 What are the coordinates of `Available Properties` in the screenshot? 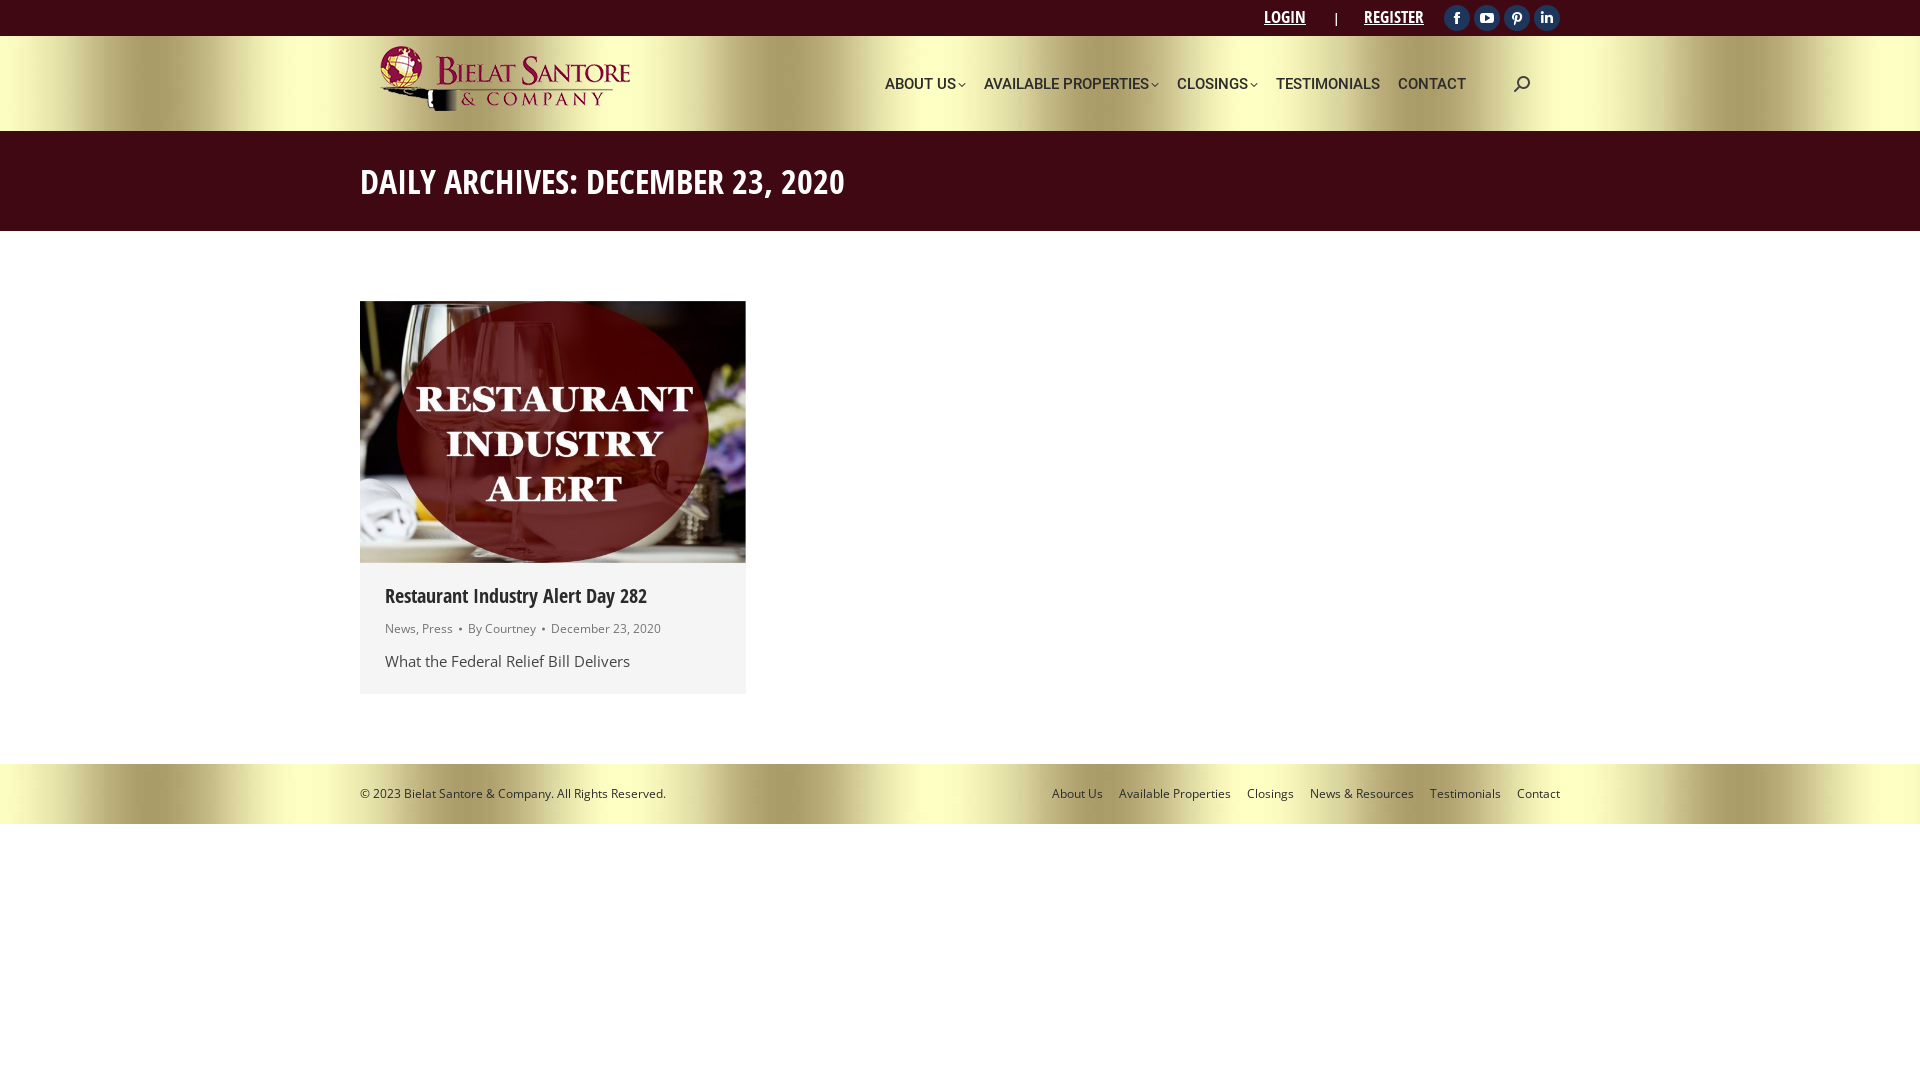 It's located at (1175, 794).